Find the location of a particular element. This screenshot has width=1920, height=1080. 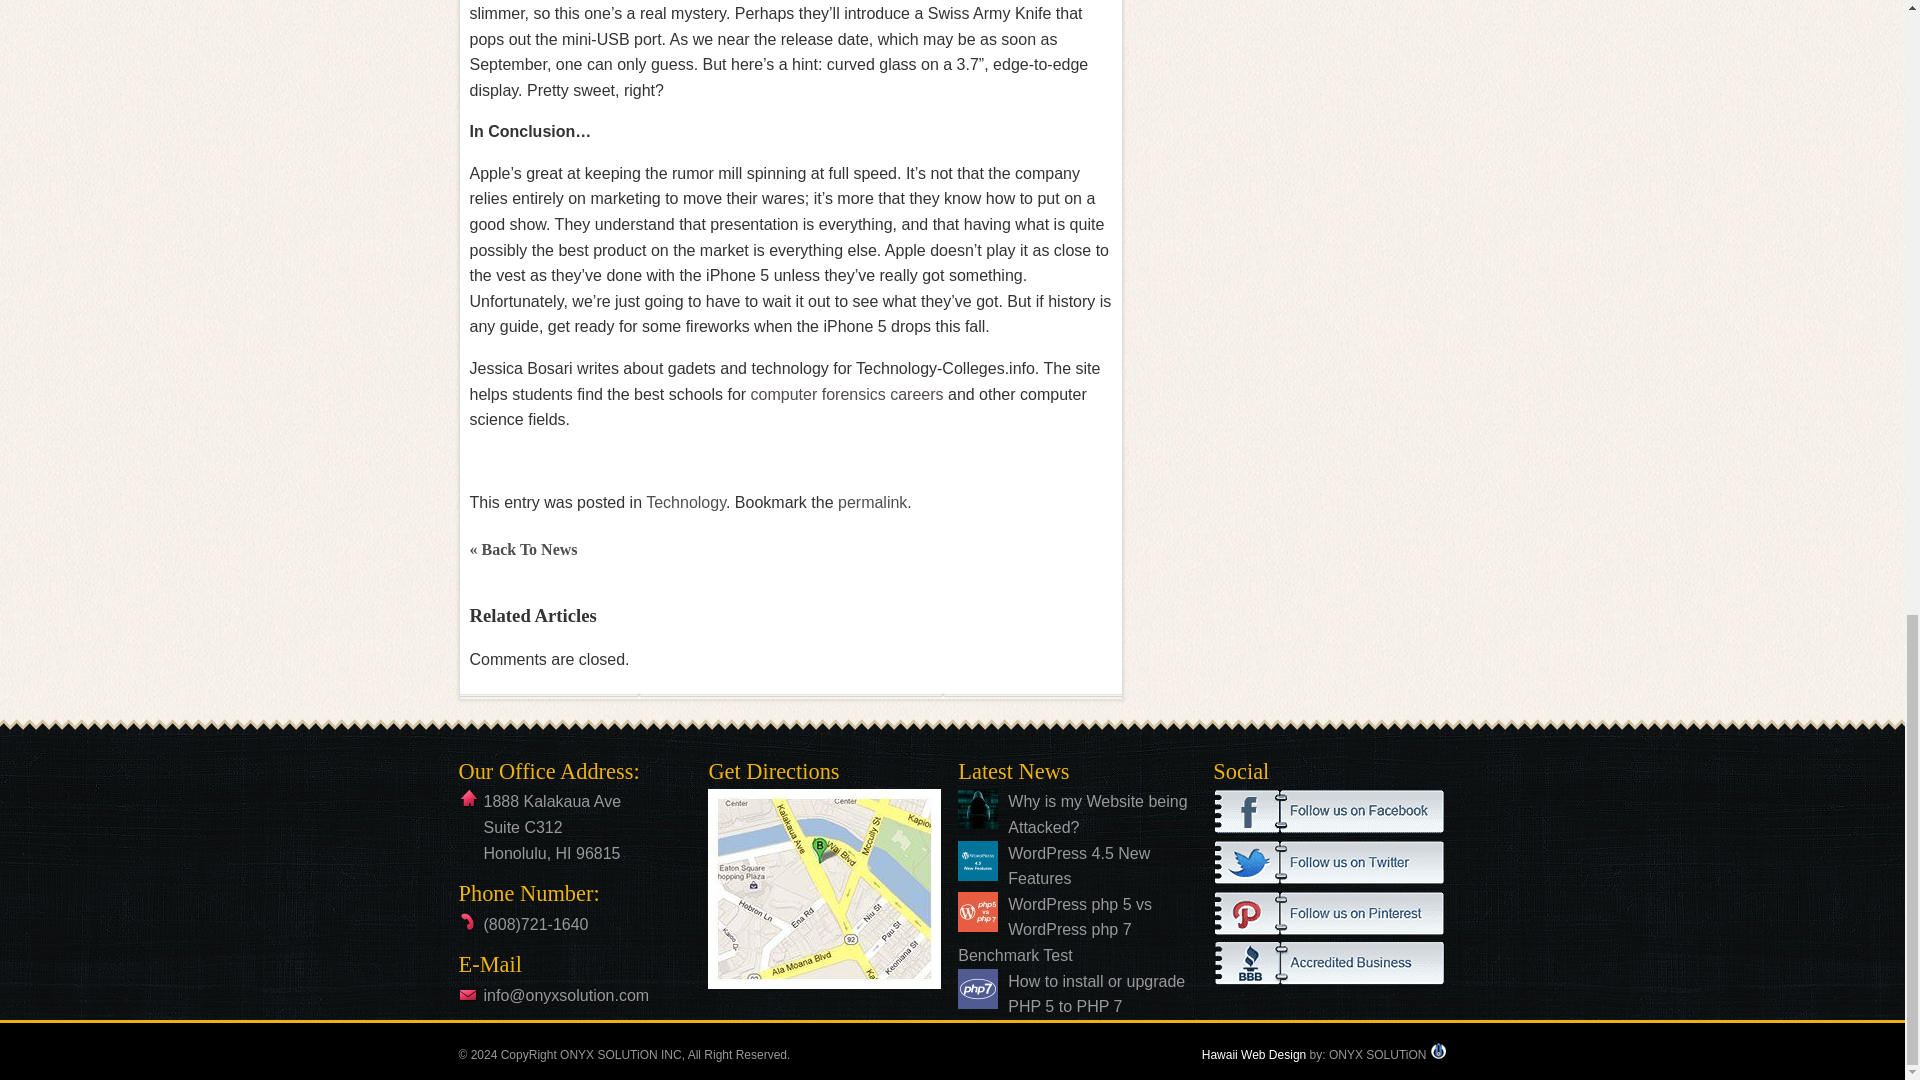

Technology is located at coordinates (685, 502).